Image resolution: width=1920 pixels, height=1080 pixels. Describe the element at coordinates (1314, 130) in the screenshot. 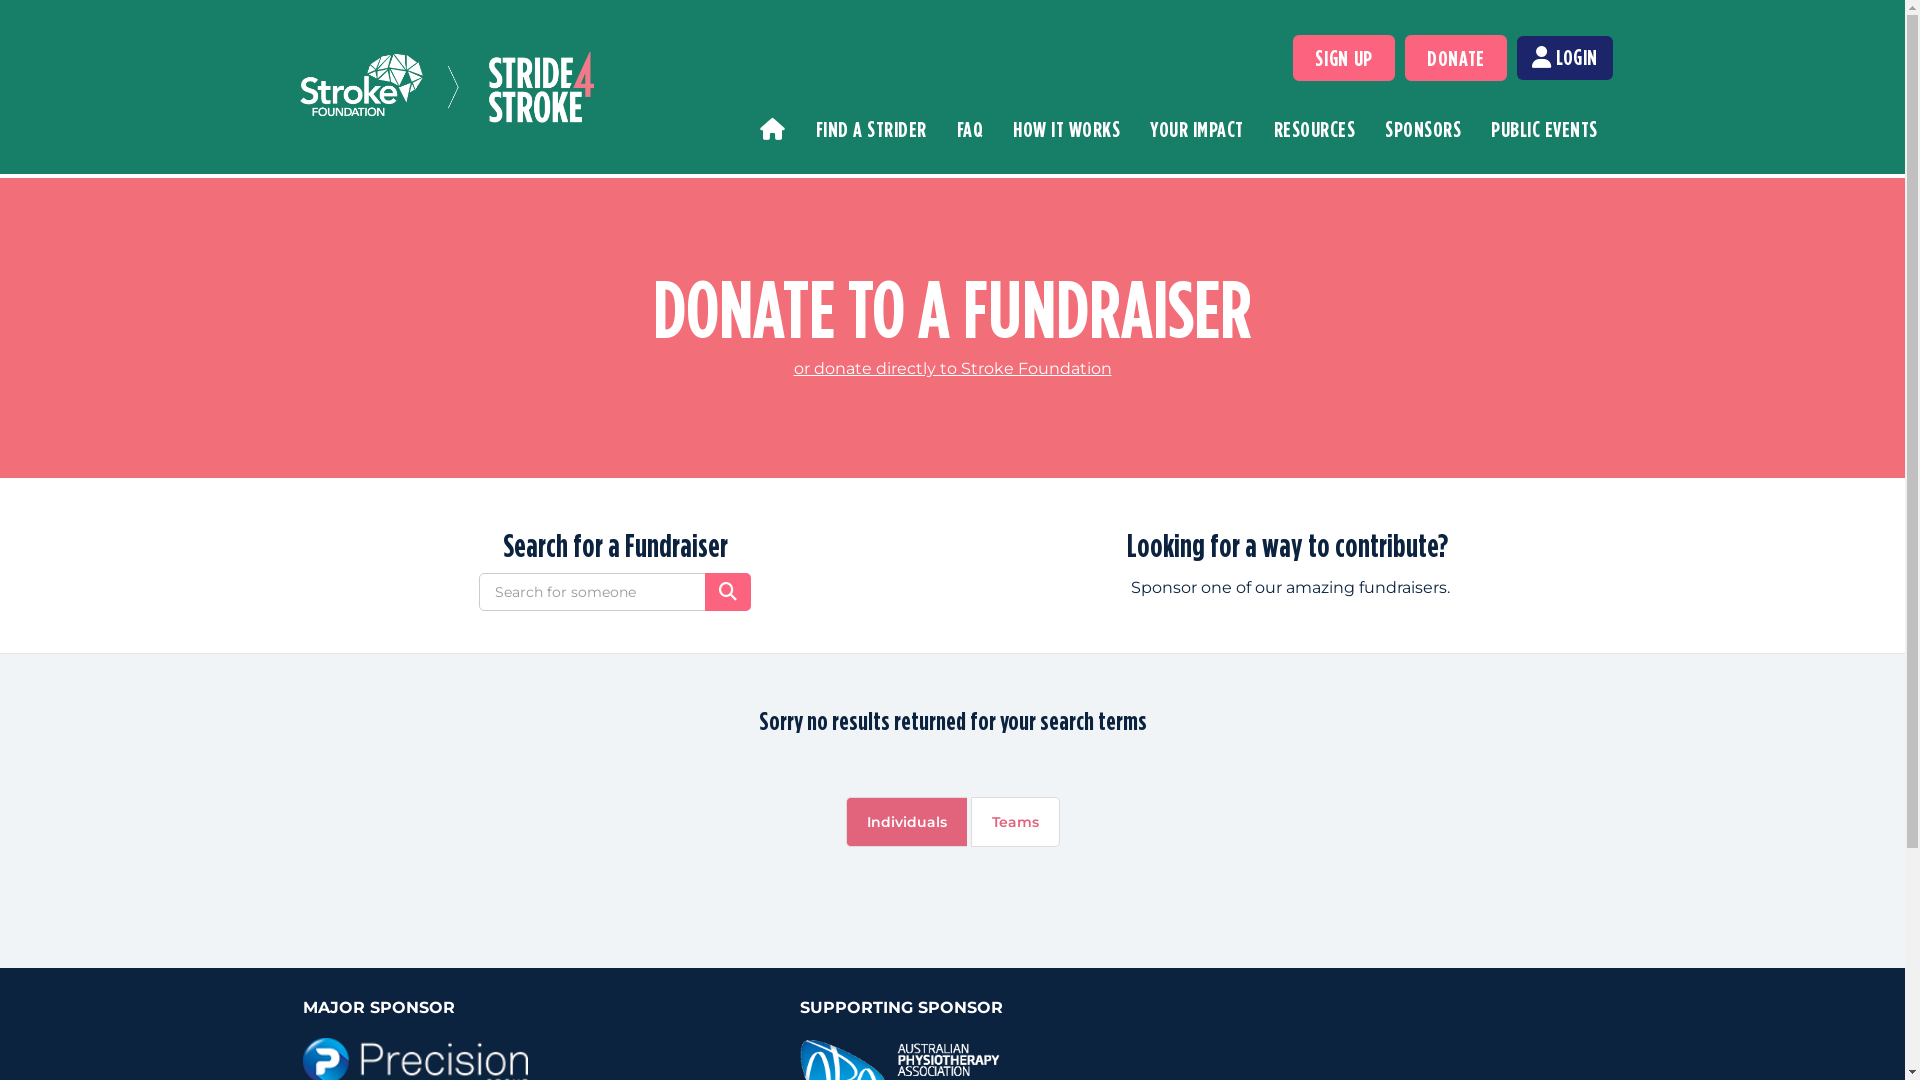

I see `RESOURCES` at that location.